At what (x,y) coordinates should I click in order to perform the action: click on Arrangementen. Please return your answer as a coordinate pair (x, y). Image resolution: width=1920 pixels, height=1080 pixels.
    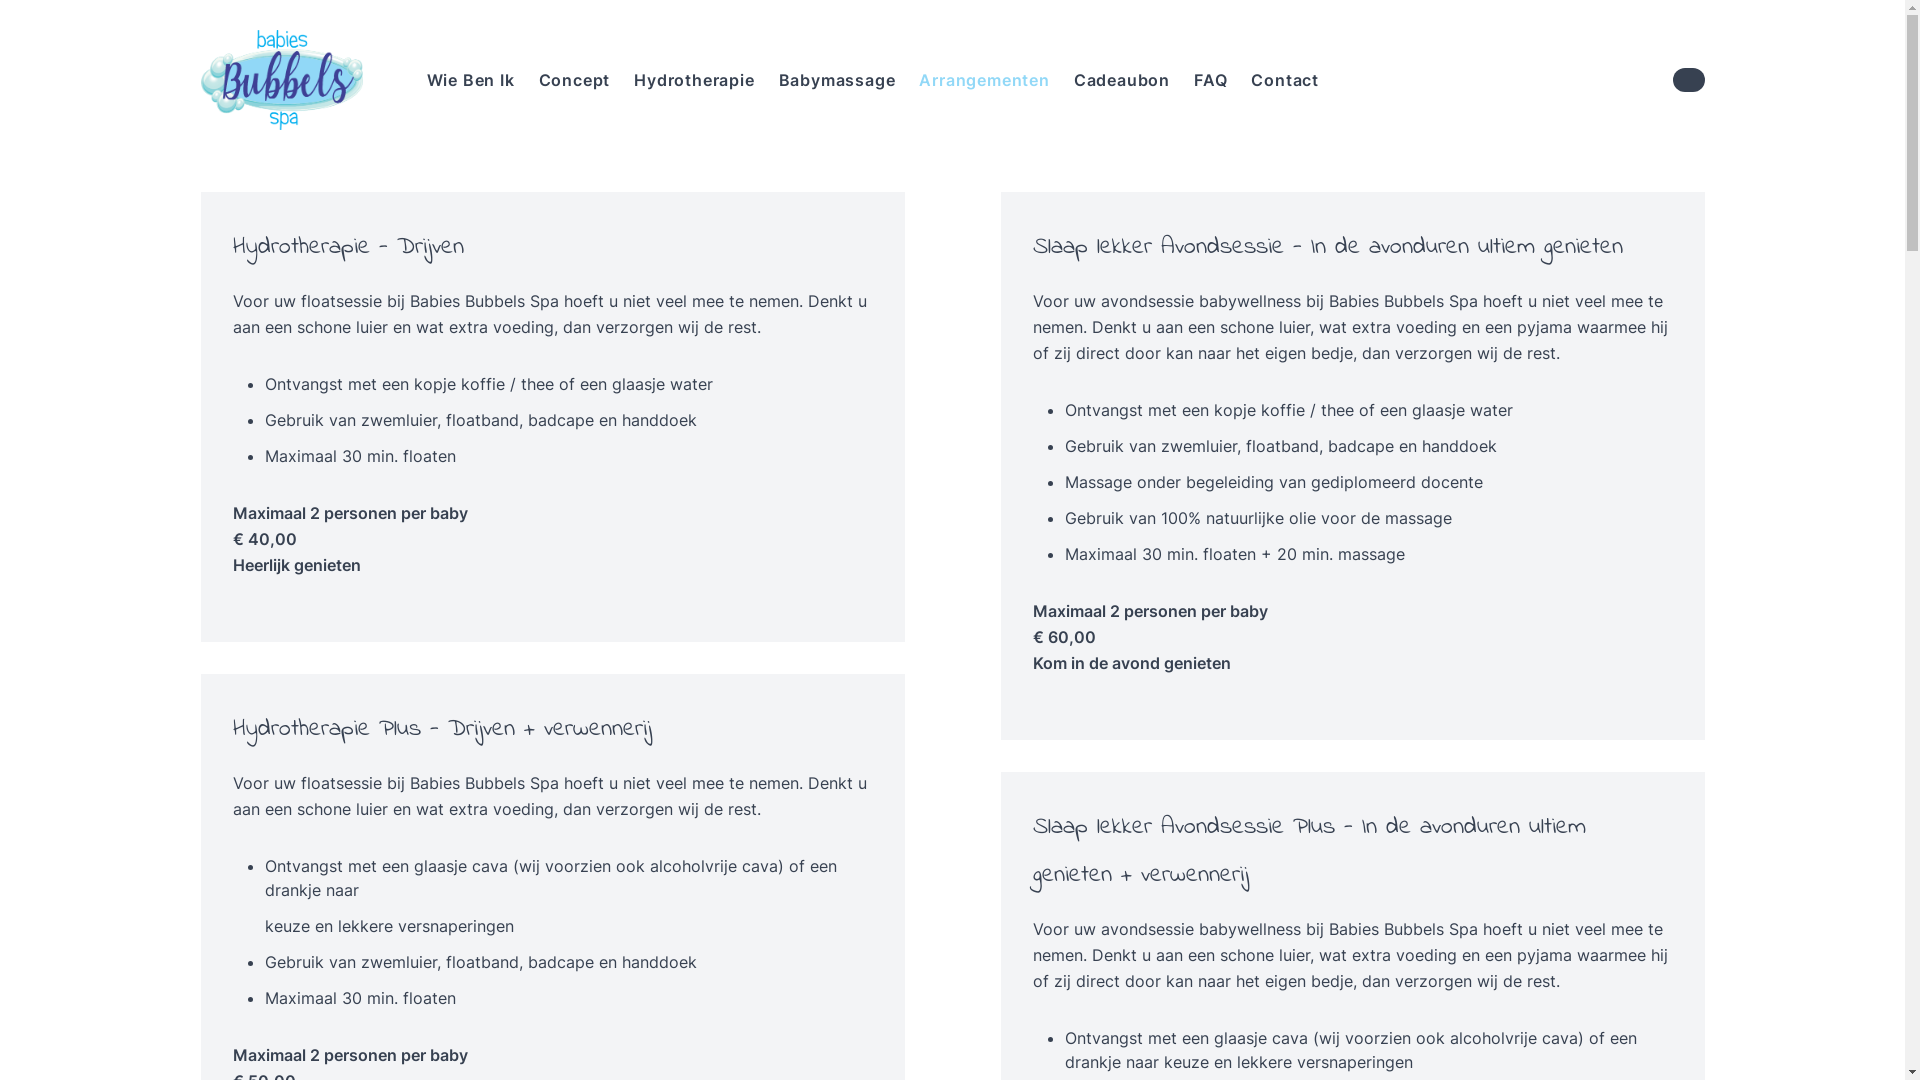
    Looking at the image, I should click on (984, 80).